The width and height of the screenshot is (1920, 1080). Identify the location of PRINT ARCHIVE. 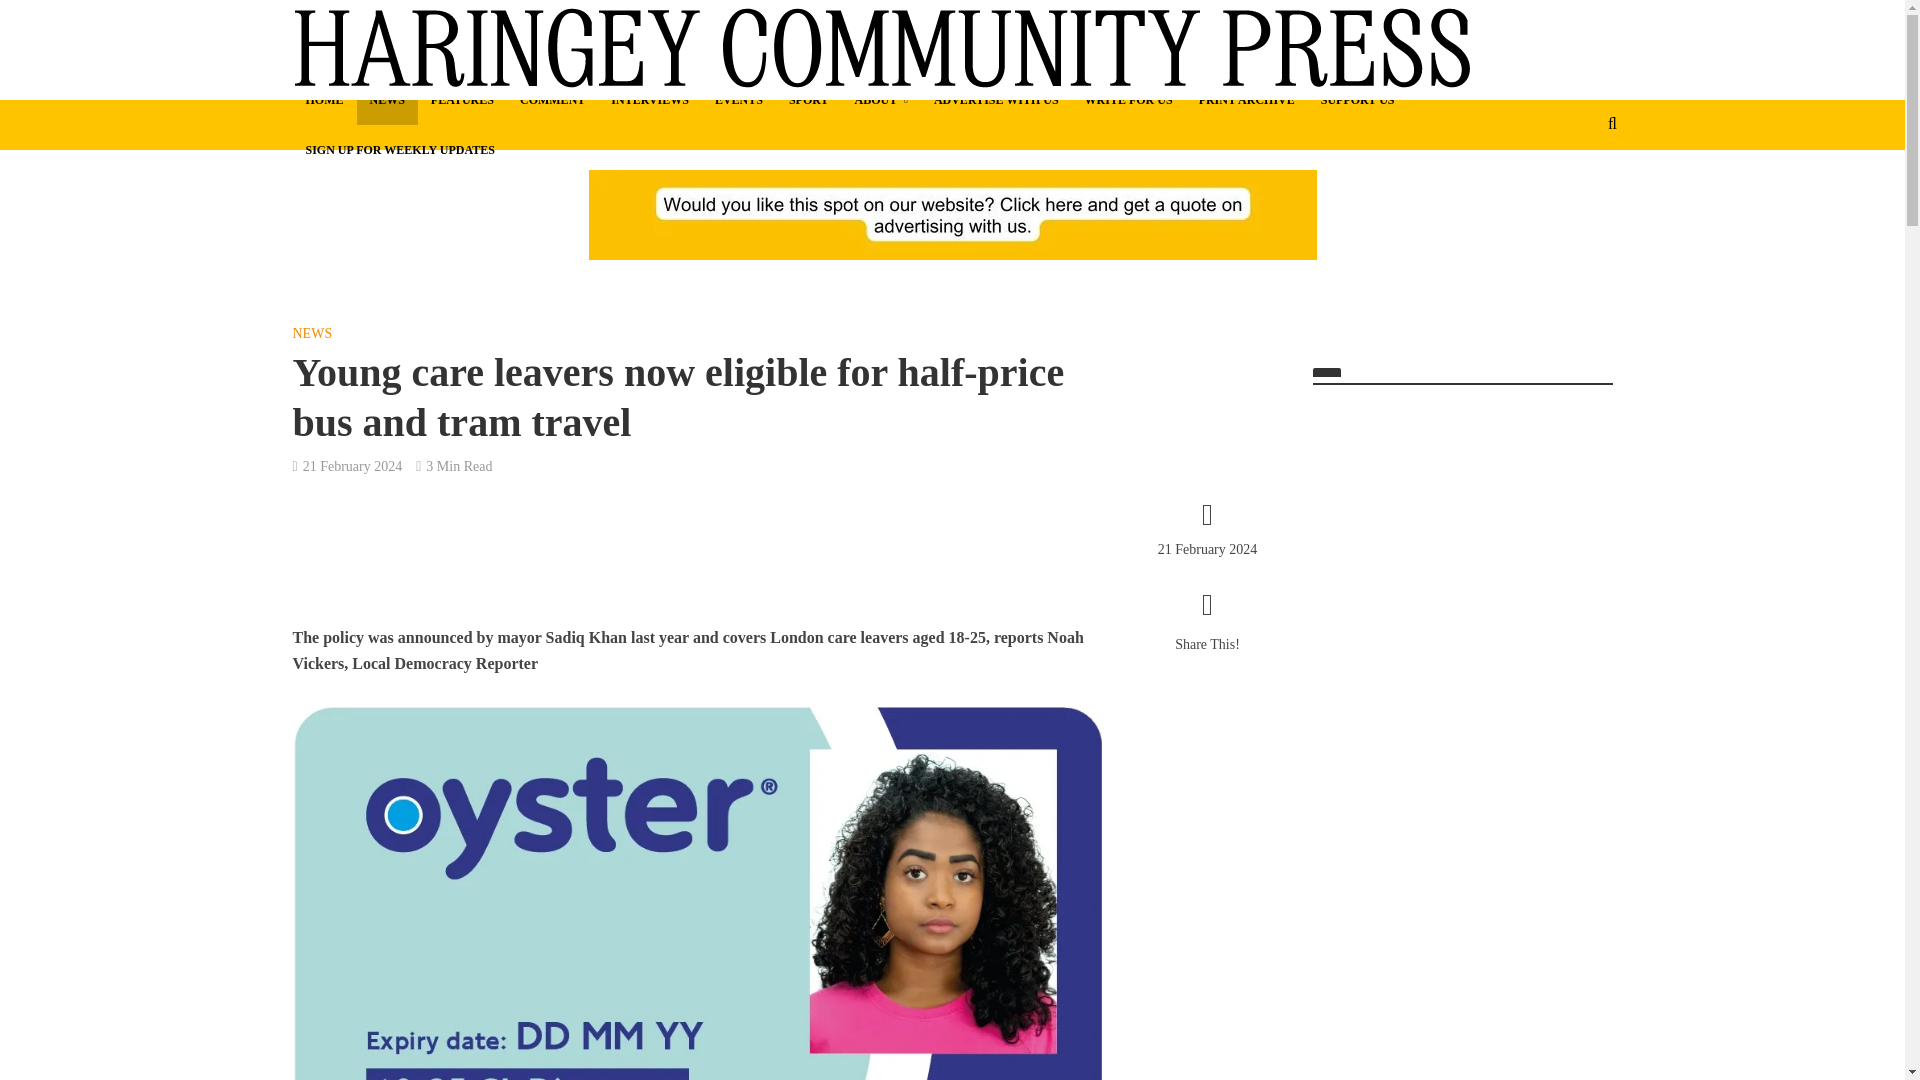
(1246, 100).